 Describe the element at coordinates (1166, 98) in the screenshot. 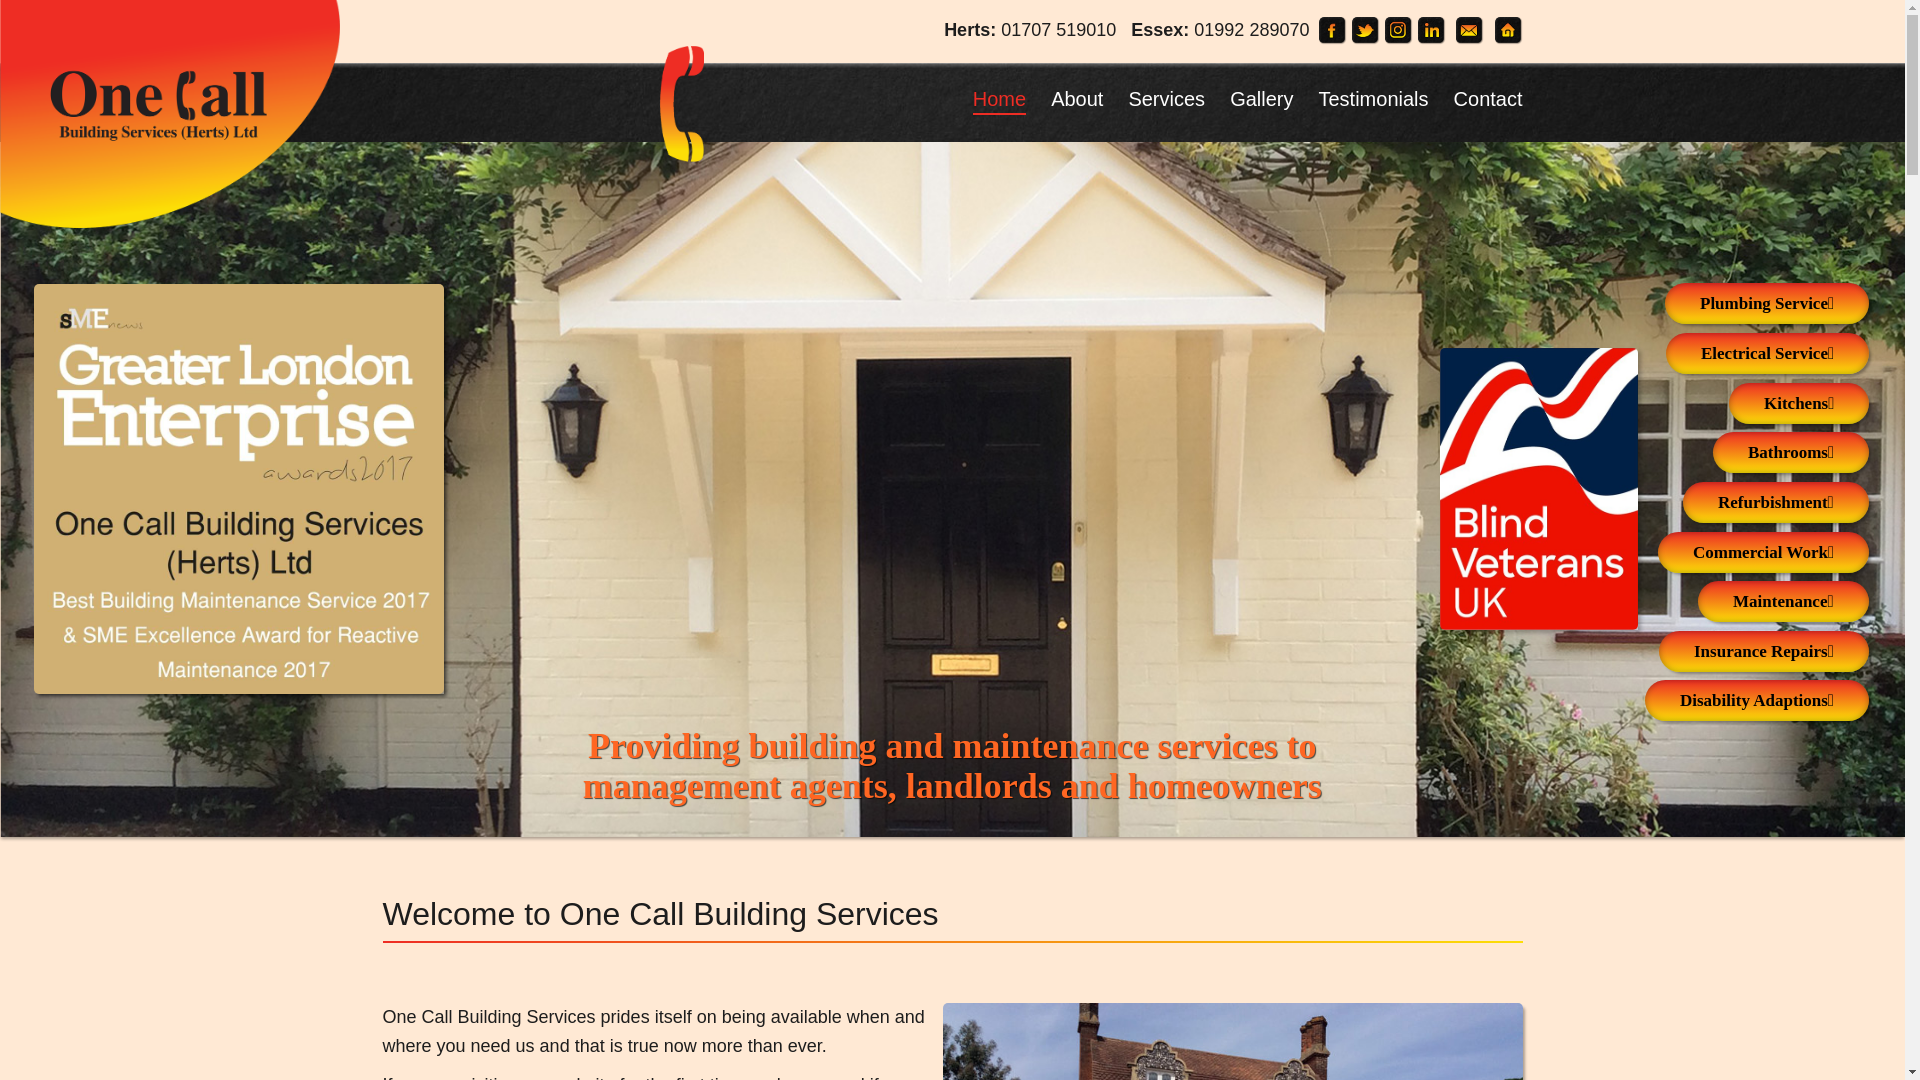

I see `Services` at that location.